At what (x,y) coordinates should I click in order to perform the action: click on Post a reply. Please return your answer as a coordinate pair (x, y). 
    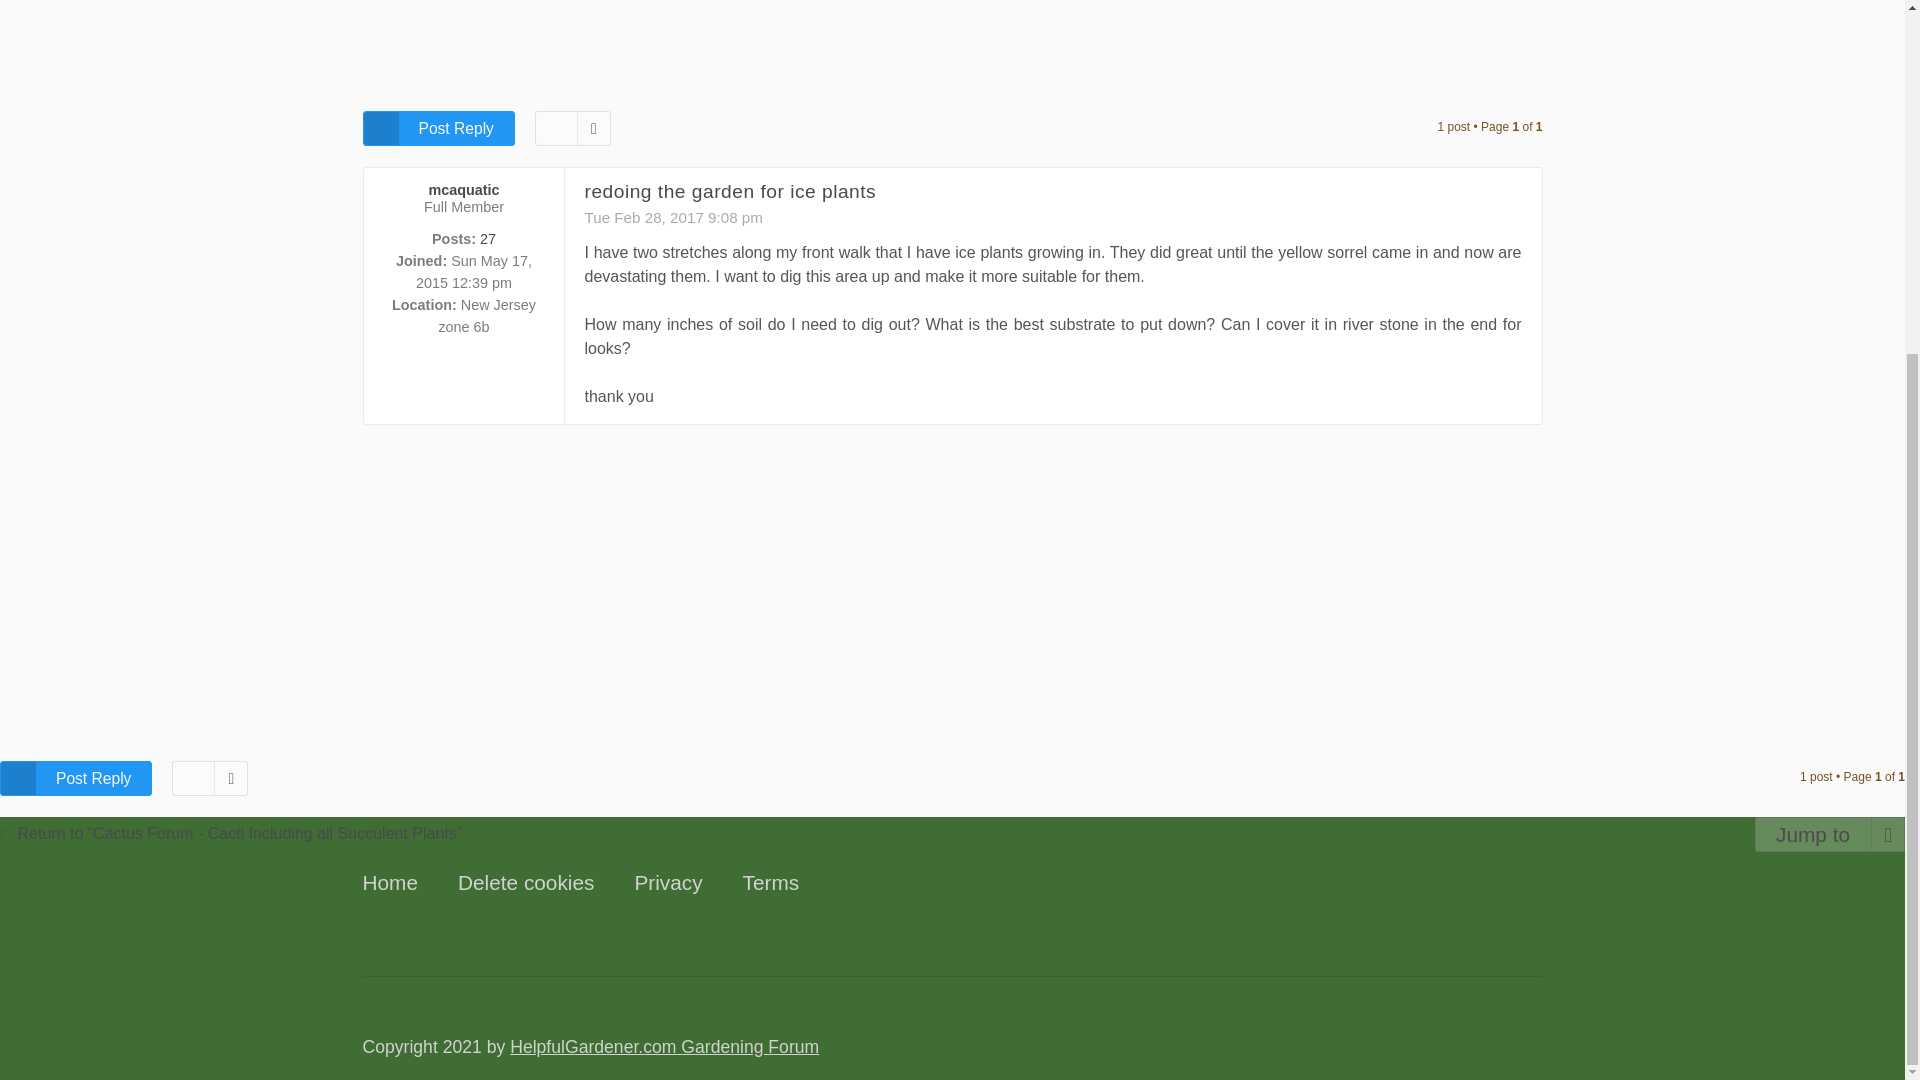
    Looking at the image, I should click on (438, 128).